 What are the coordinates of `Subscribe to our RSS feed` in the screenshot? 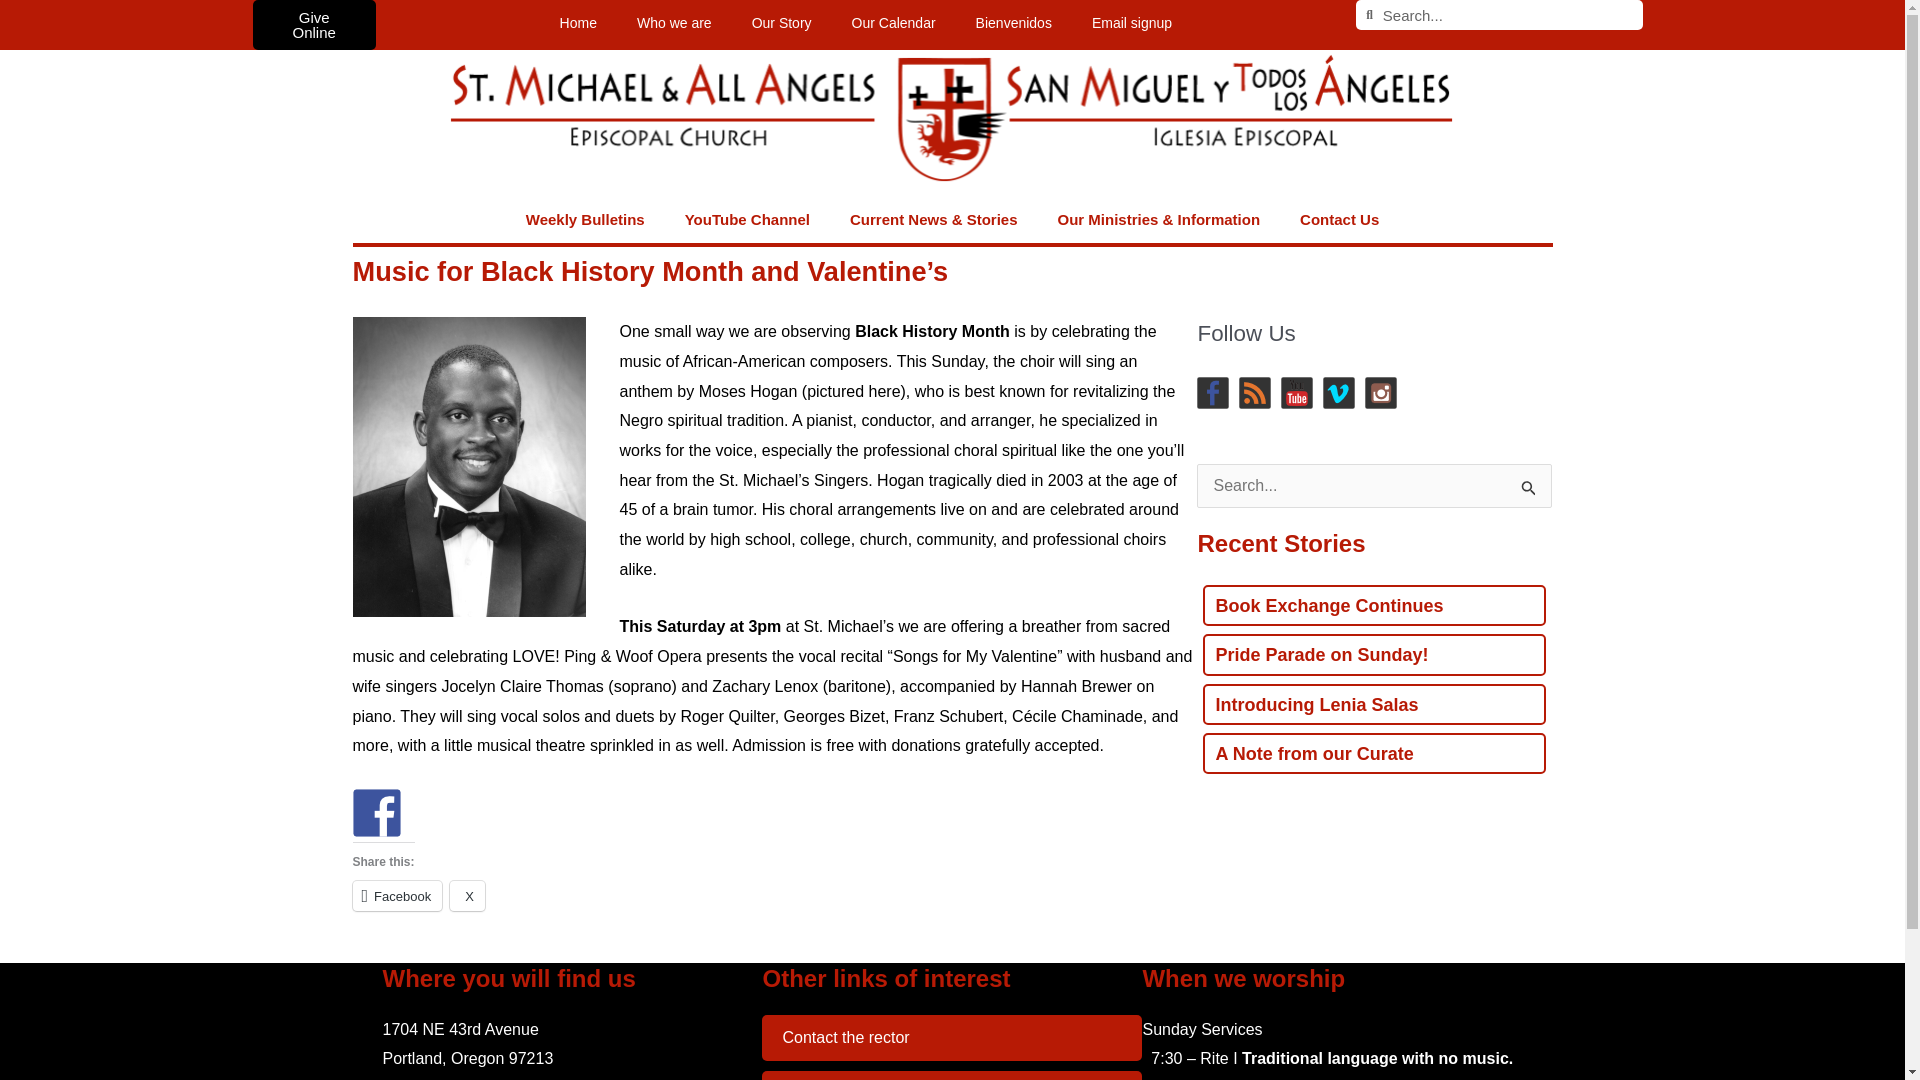 It's located at (1254, 392).